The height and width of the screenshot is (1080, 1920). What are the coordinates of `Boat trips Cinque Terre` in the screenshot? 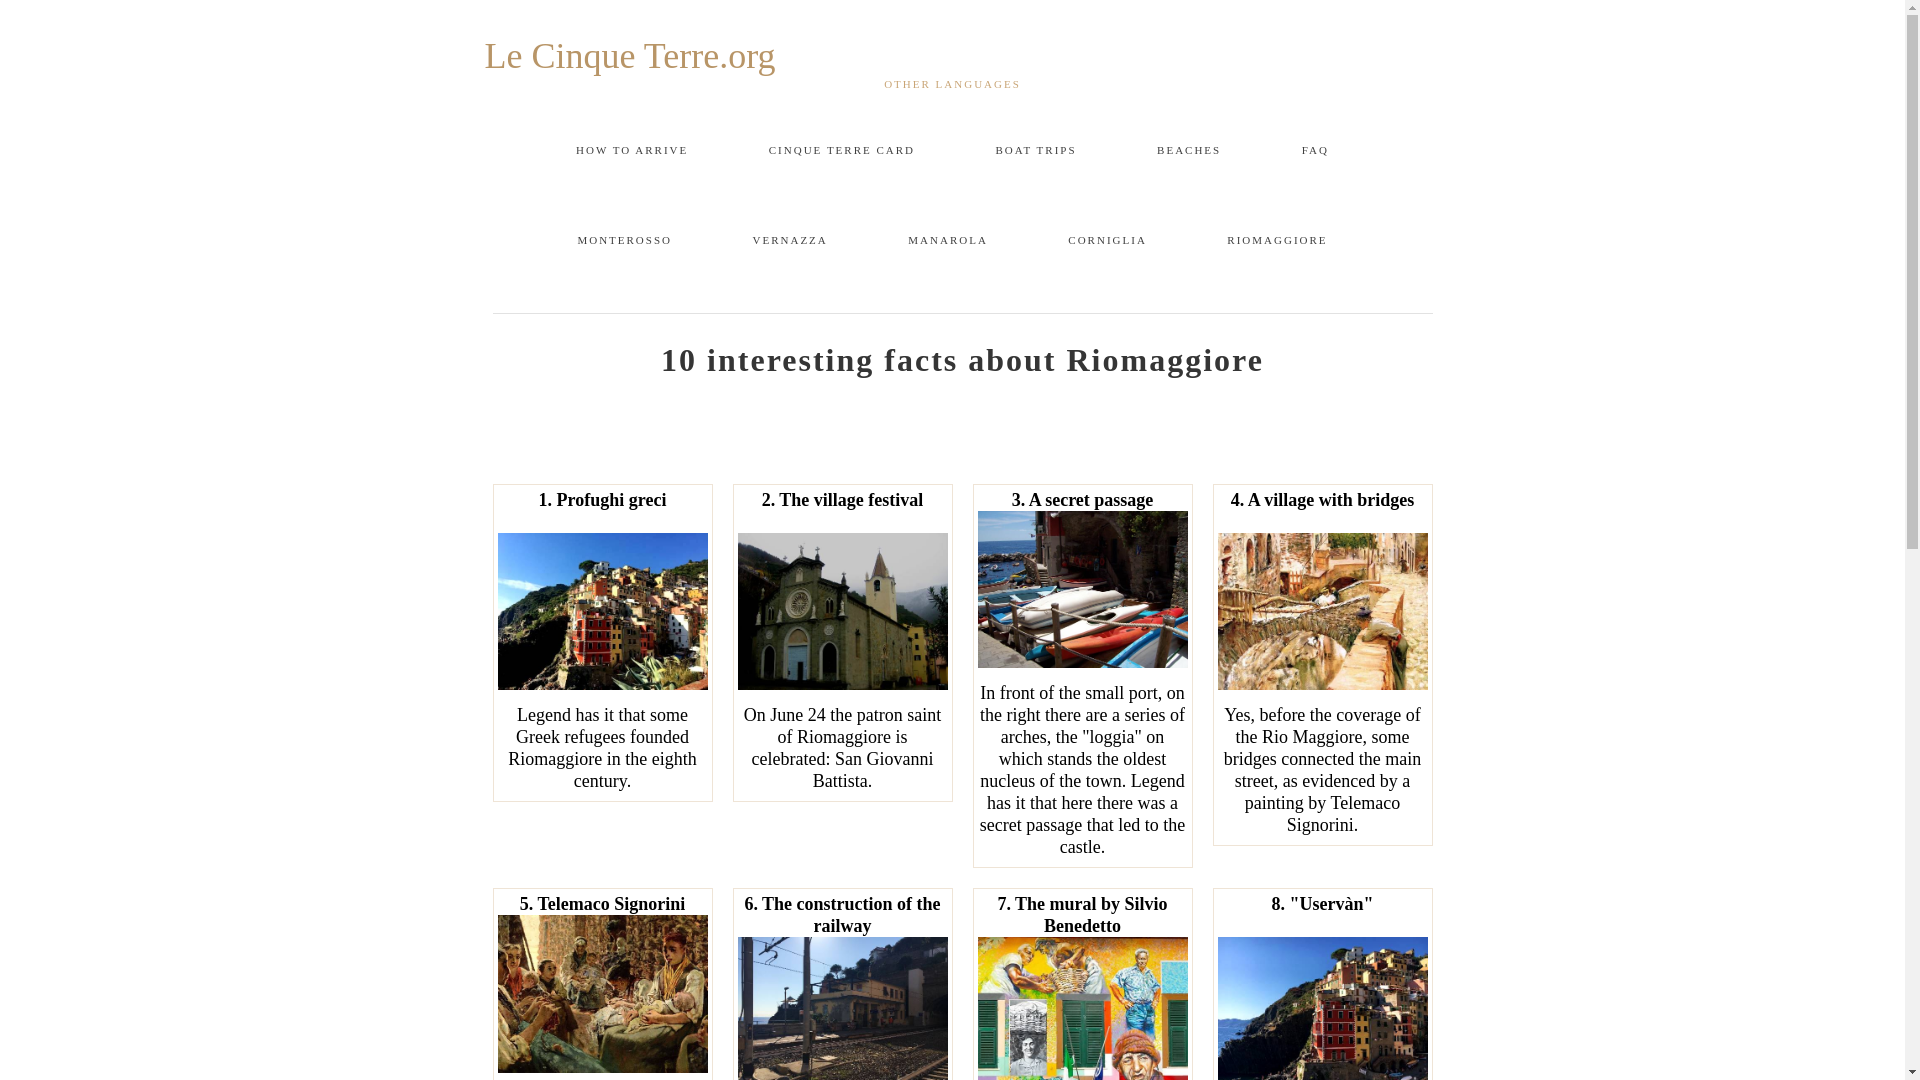 It's located at (1036, 150).